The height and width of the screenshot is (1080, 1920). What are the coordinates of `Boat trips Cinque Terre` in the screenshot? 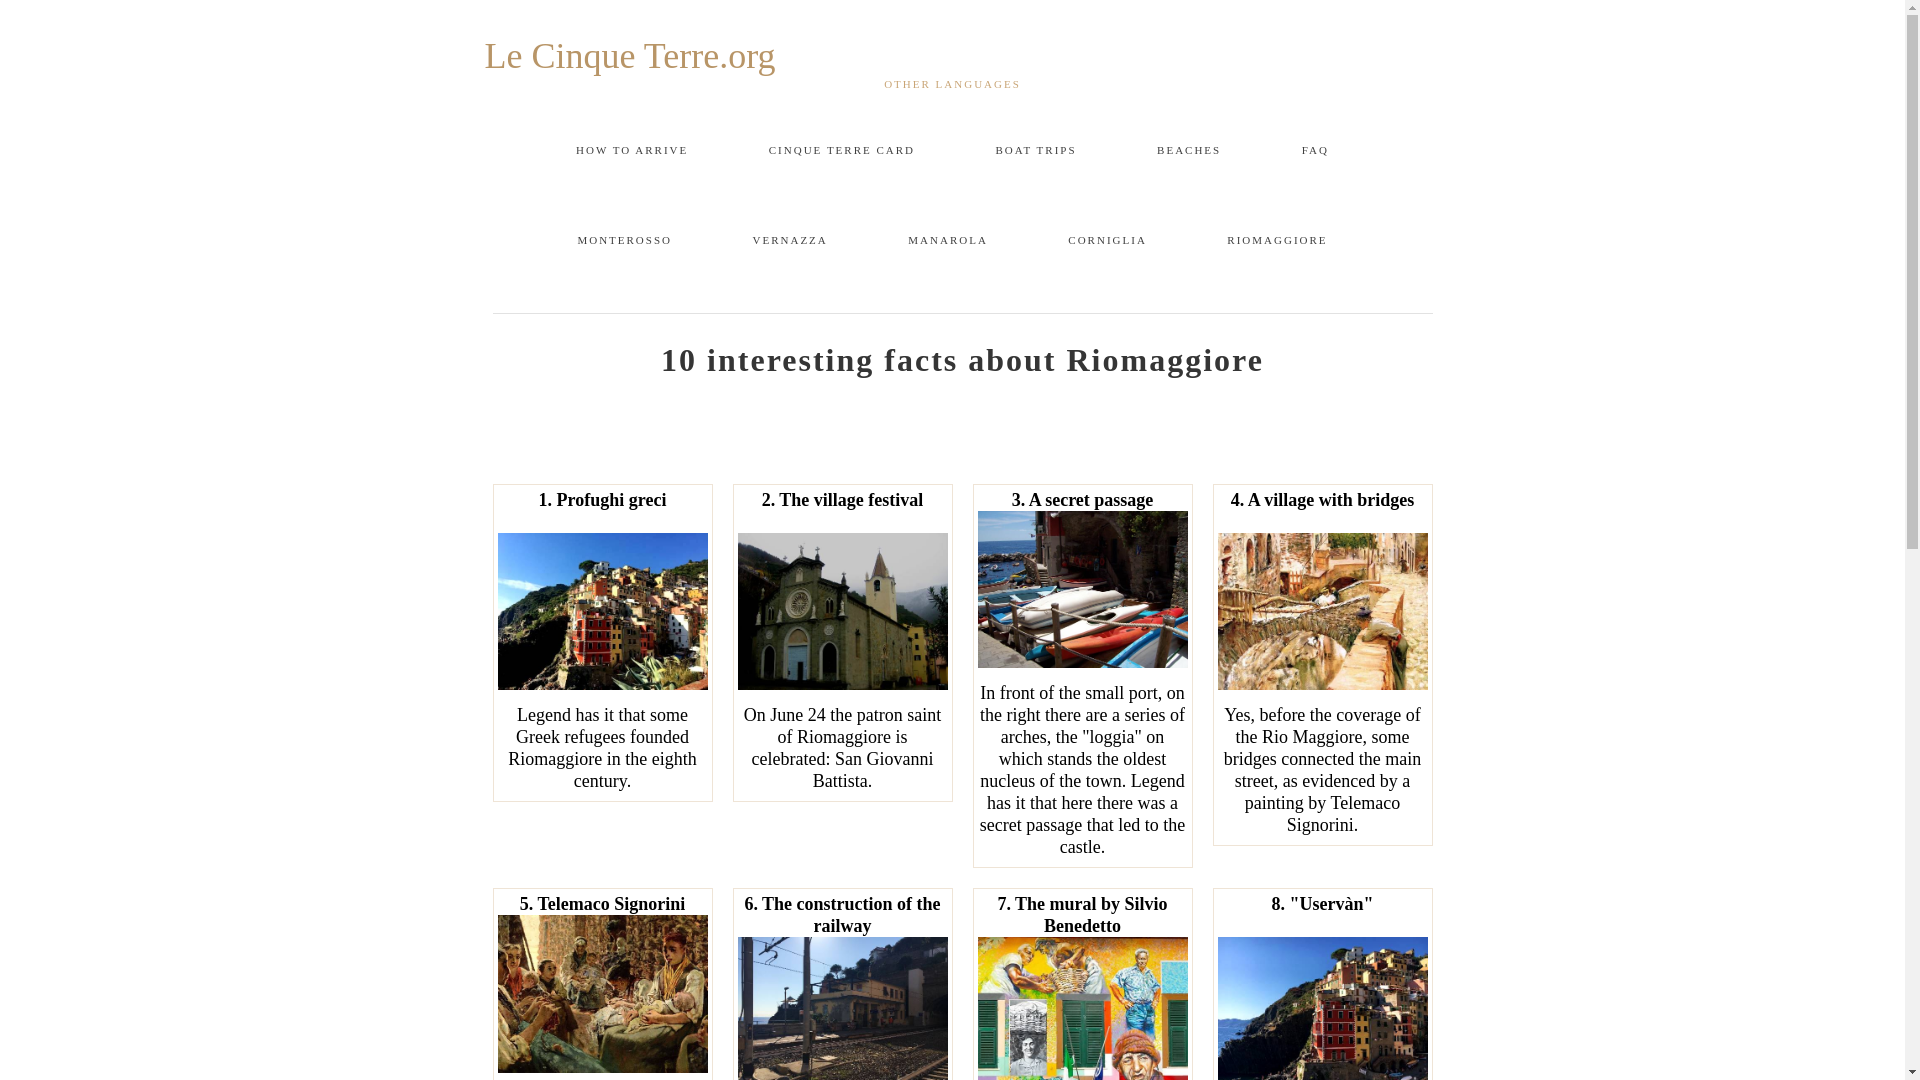 It's located at (1036, 150).